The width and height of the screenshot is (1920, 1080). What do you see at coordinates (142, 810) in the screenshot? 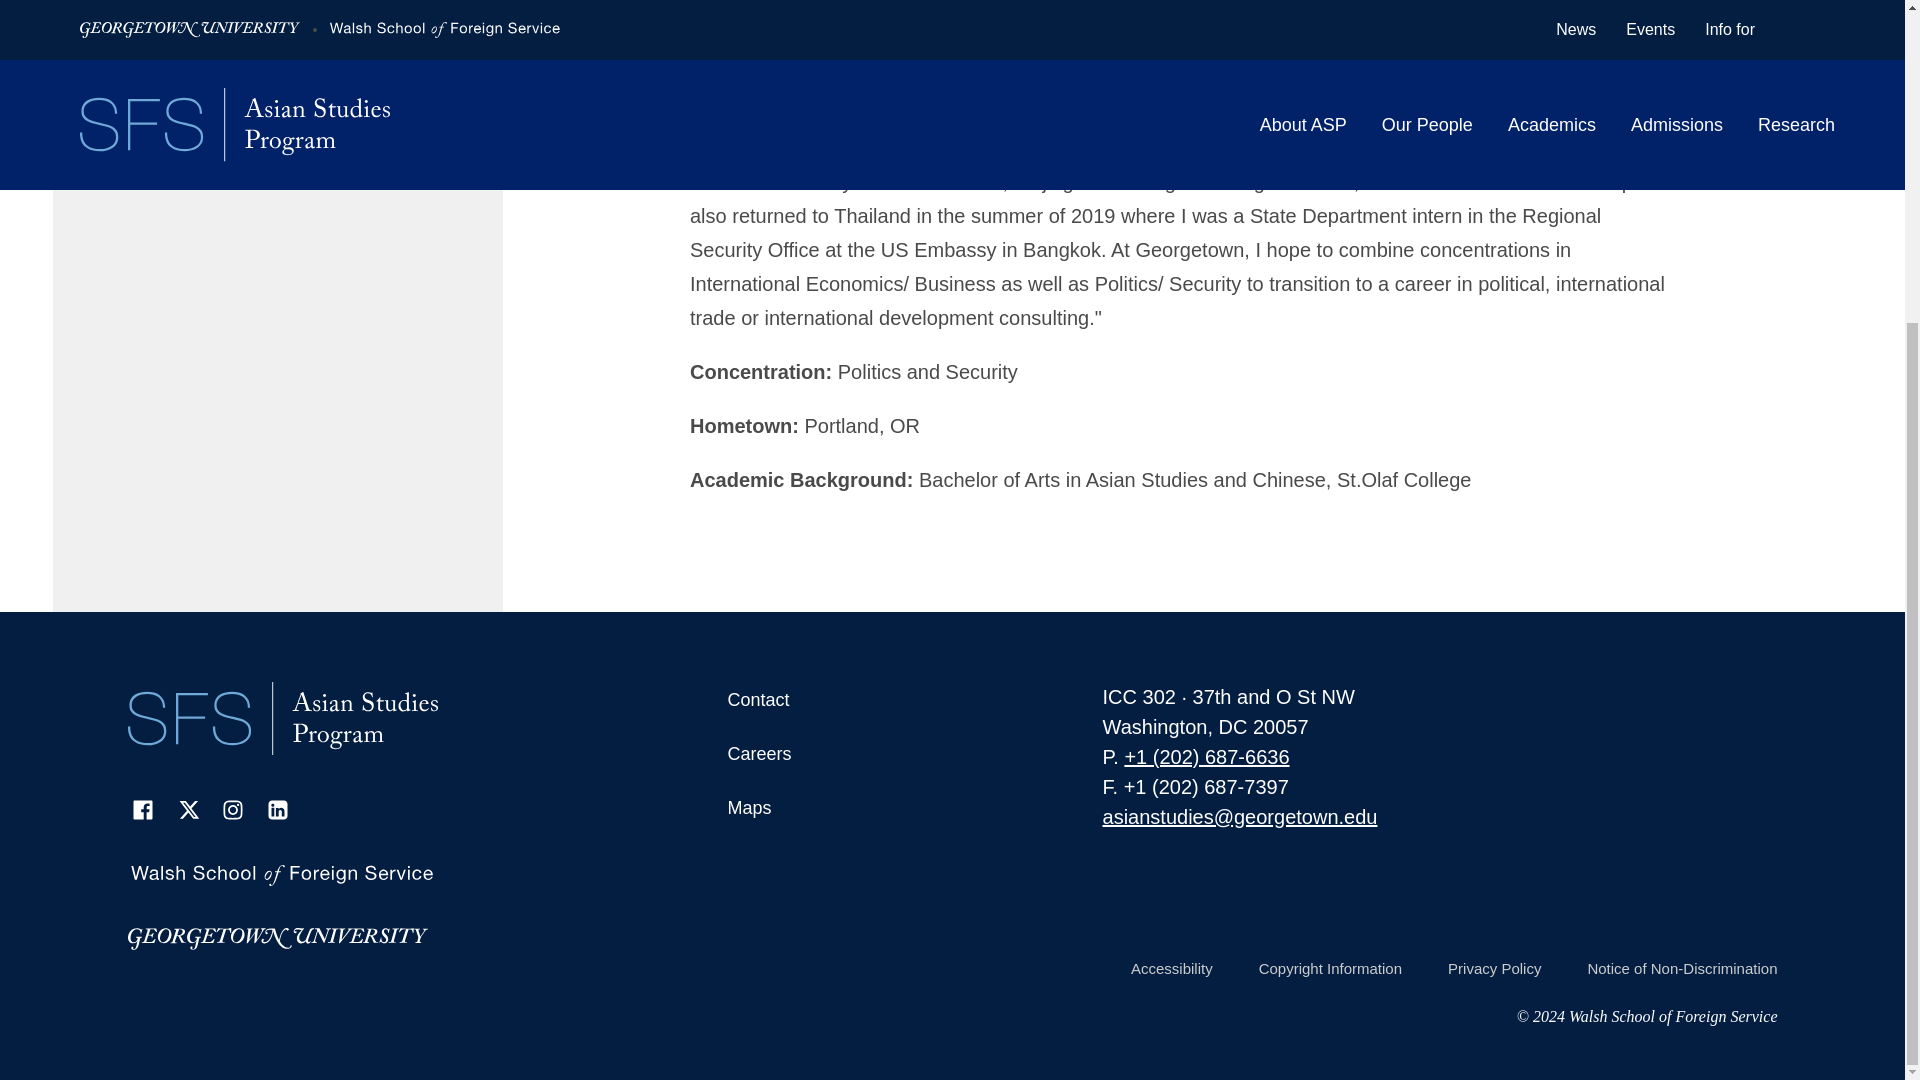
I see `Facebook` at bounding box center [142, 810].